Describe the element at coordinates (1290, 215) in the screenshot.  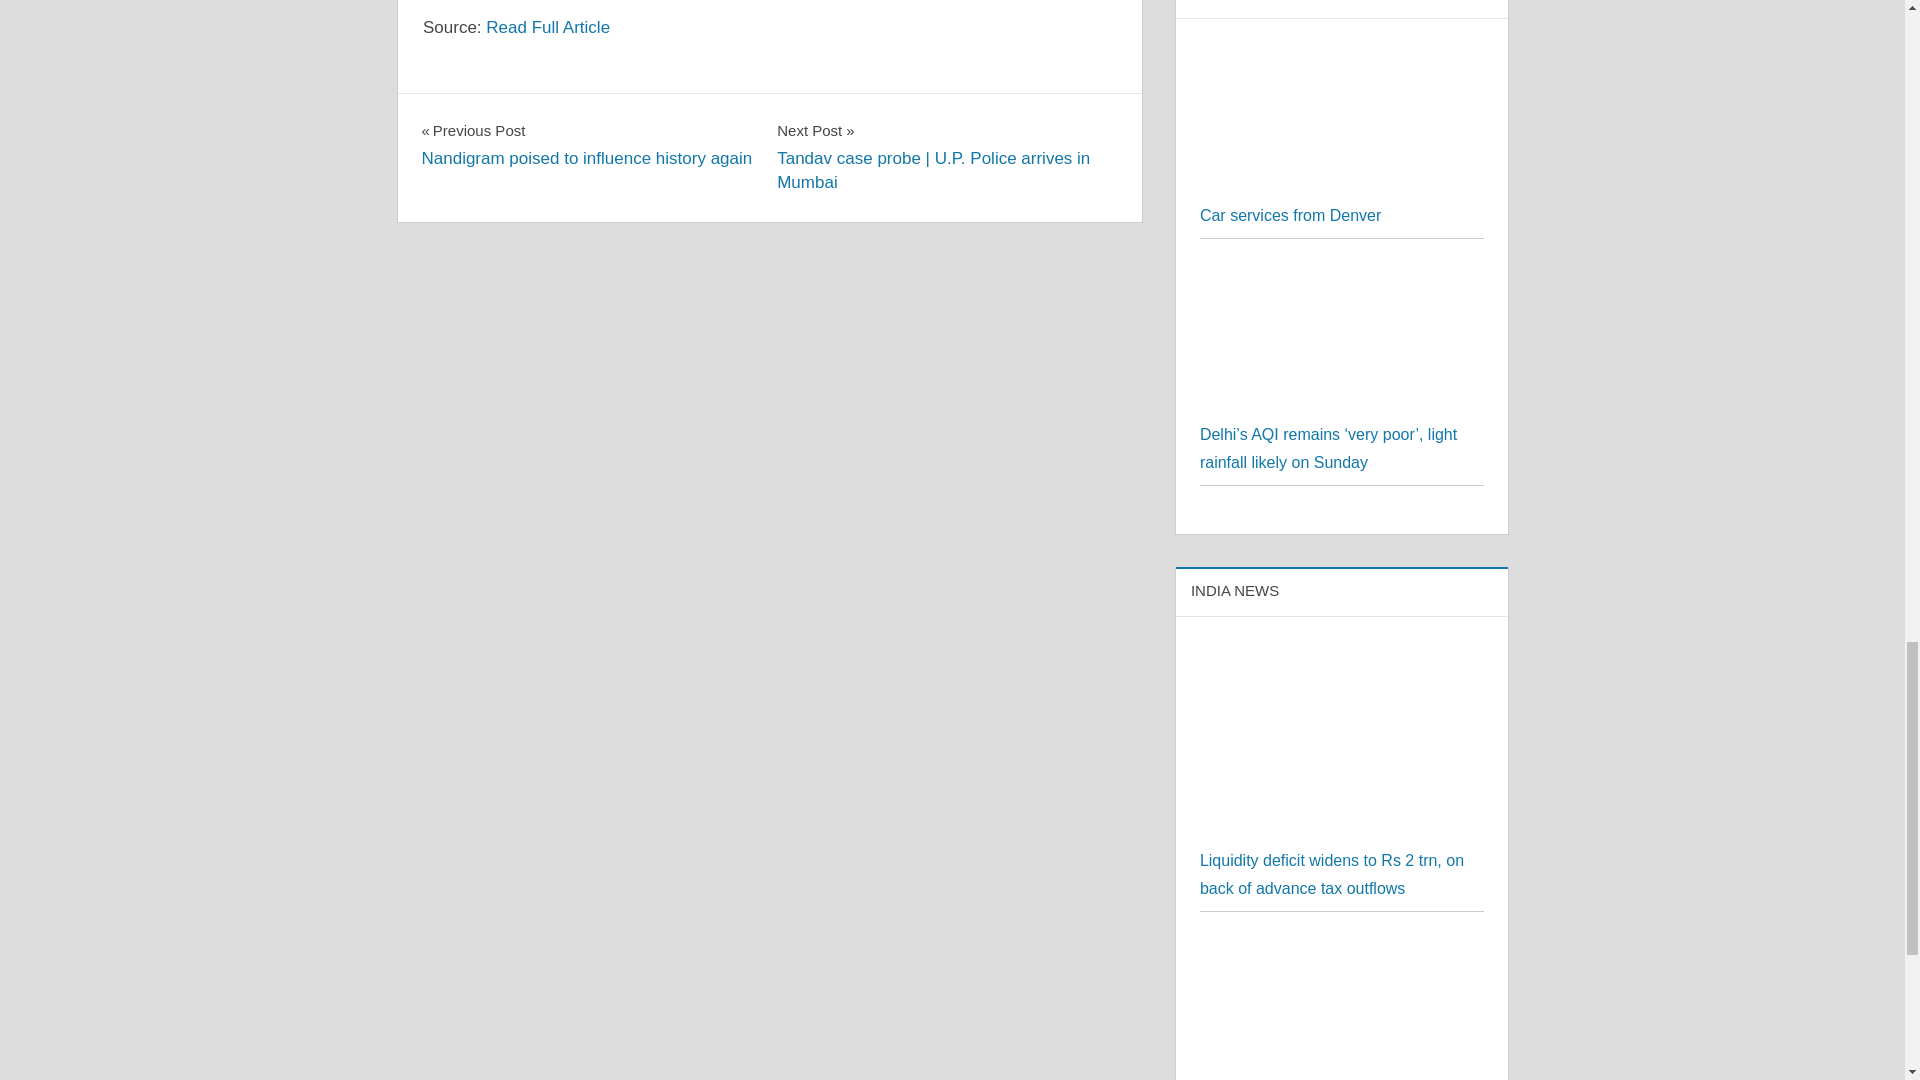
I see `Car services from Denver` at that location.